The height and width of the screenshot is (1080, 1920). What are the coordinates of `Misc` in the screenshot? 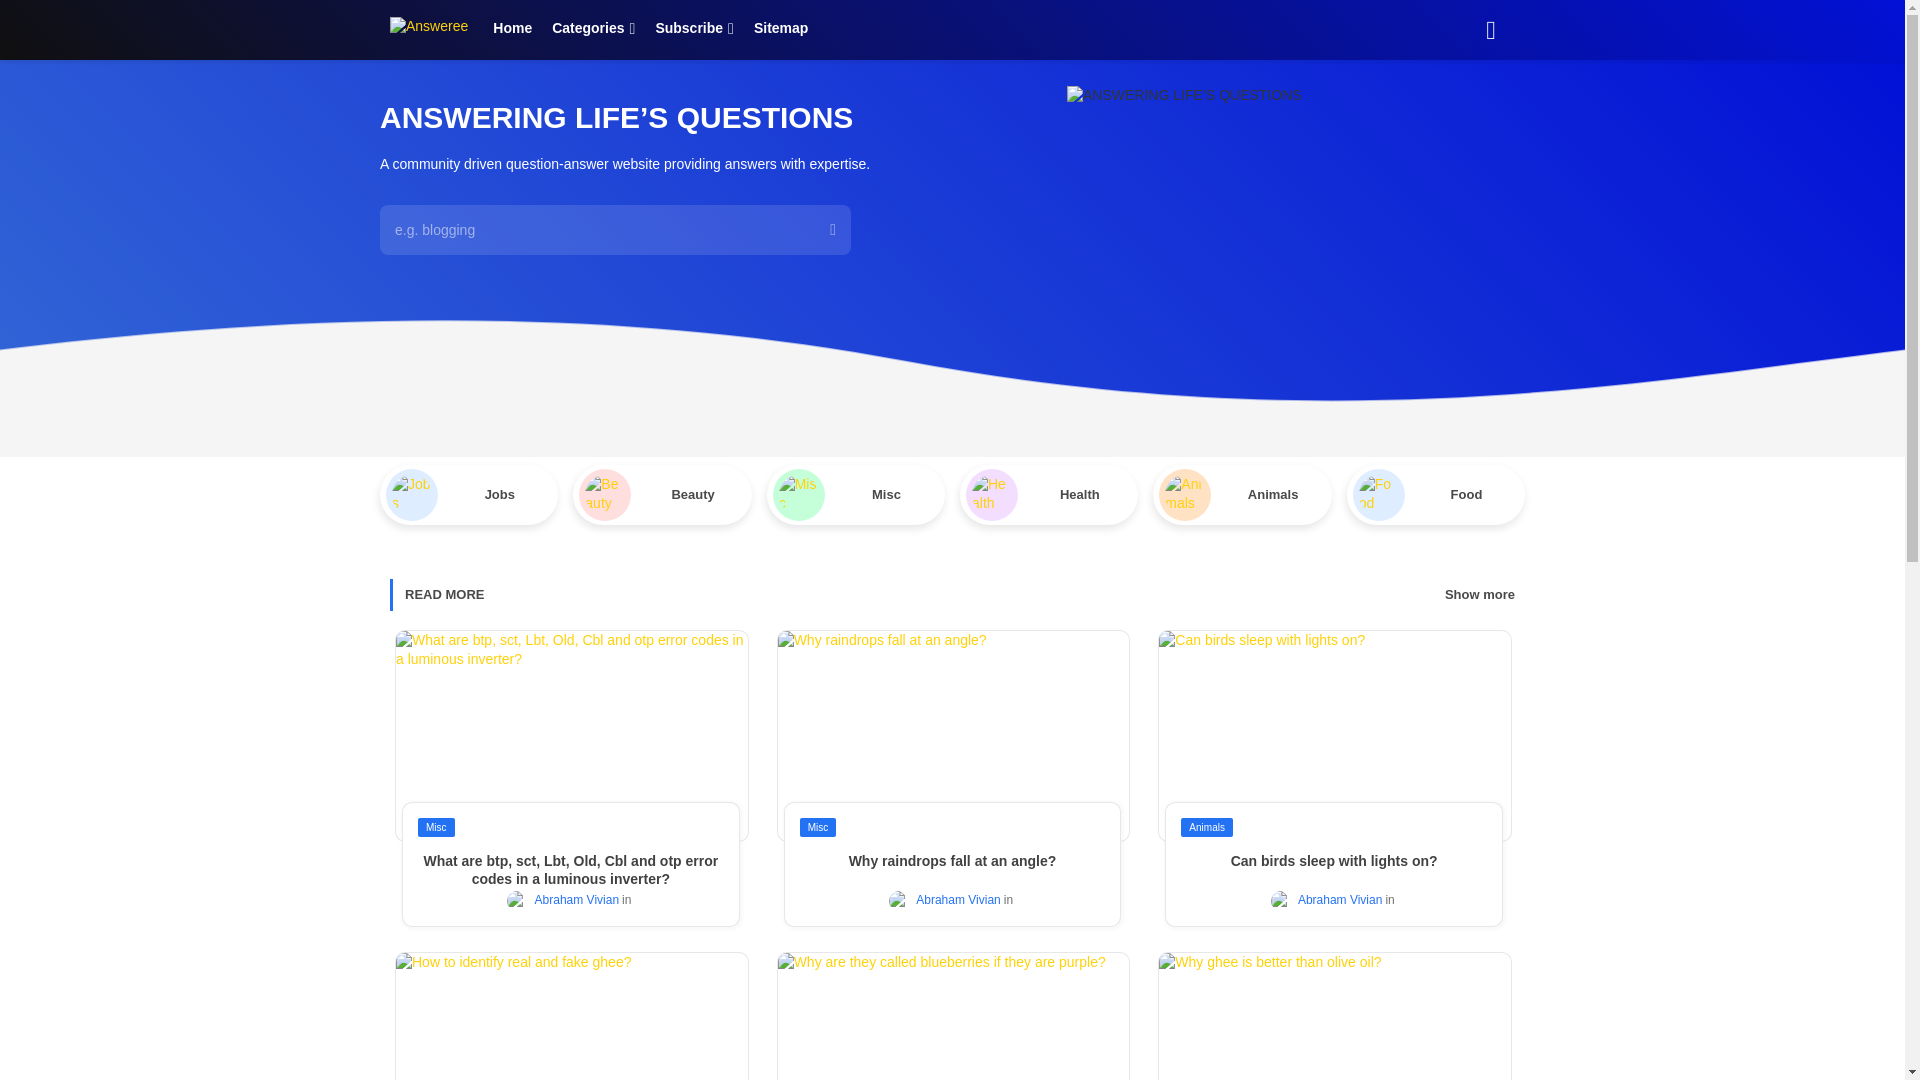 It's located at (855, 493).